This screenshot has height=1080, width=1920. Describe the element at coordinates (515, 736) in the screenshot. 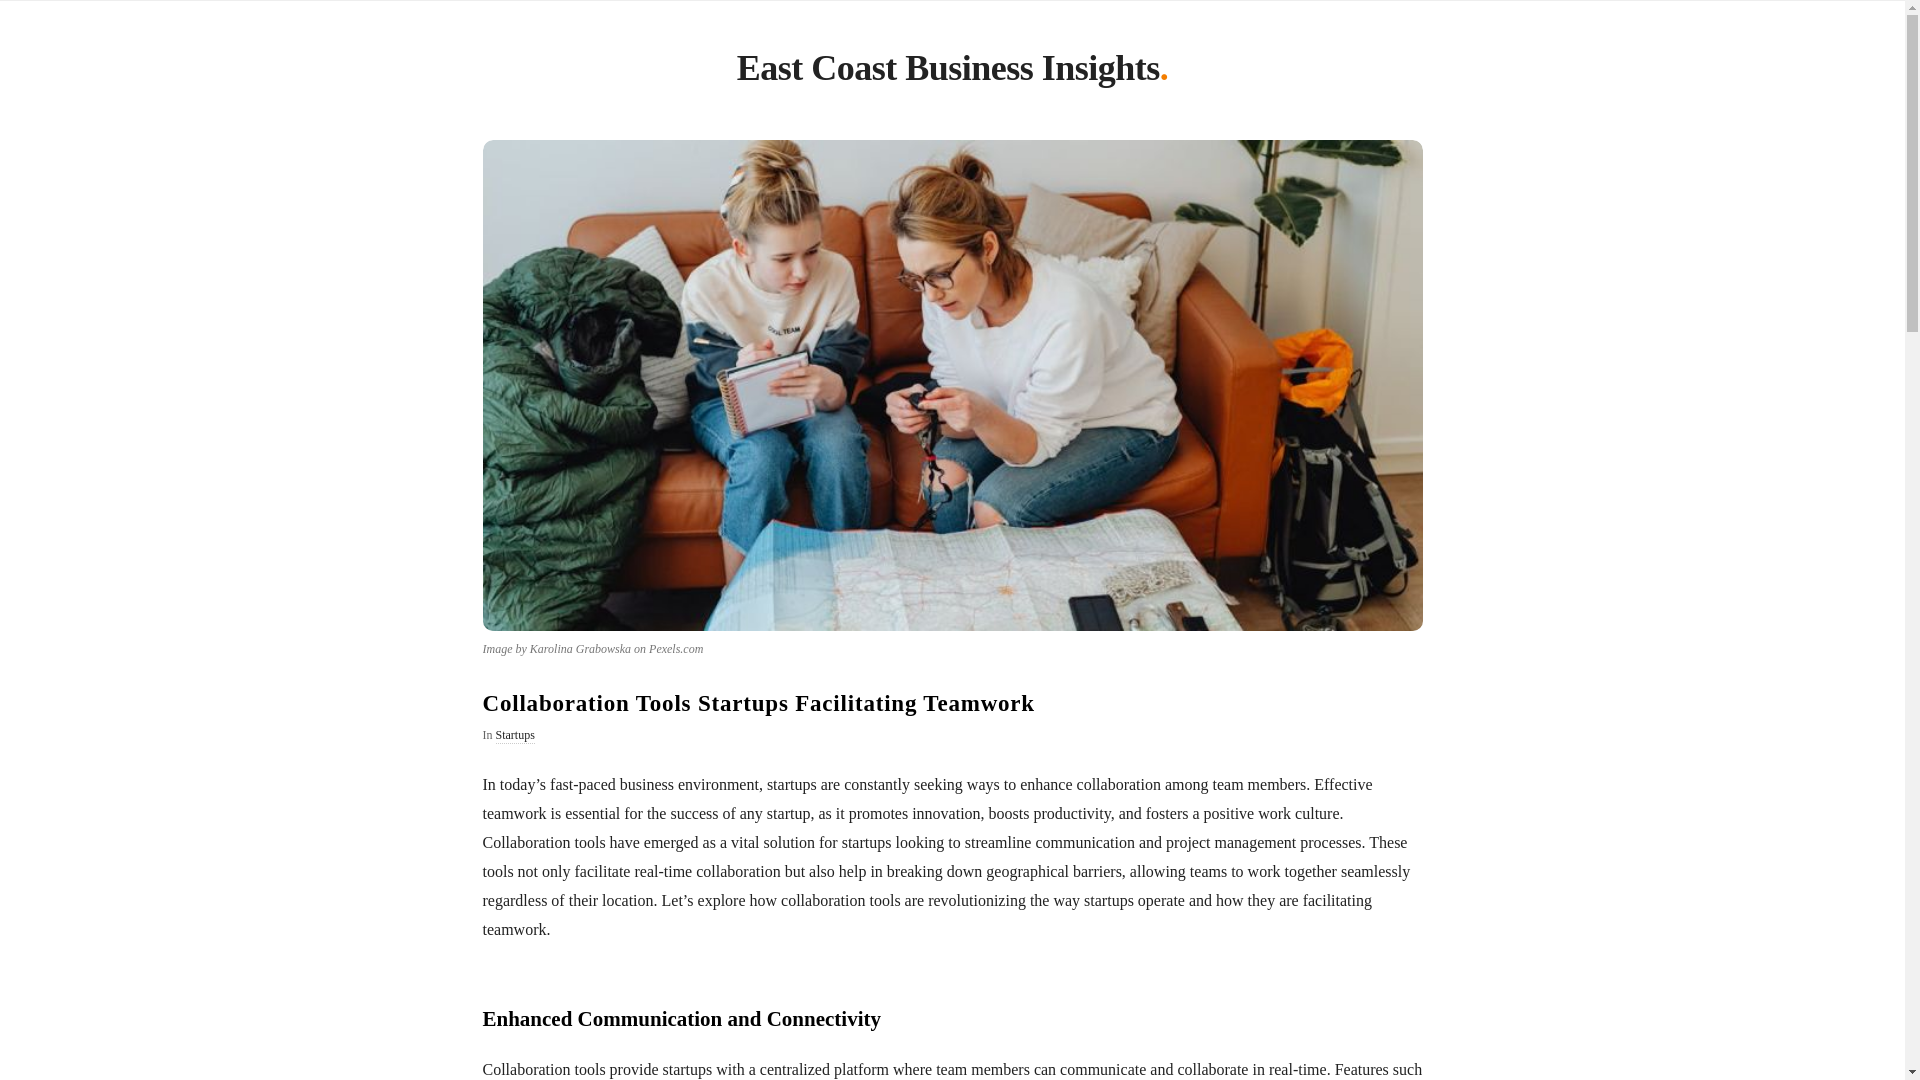

I see `Startups` at that location.